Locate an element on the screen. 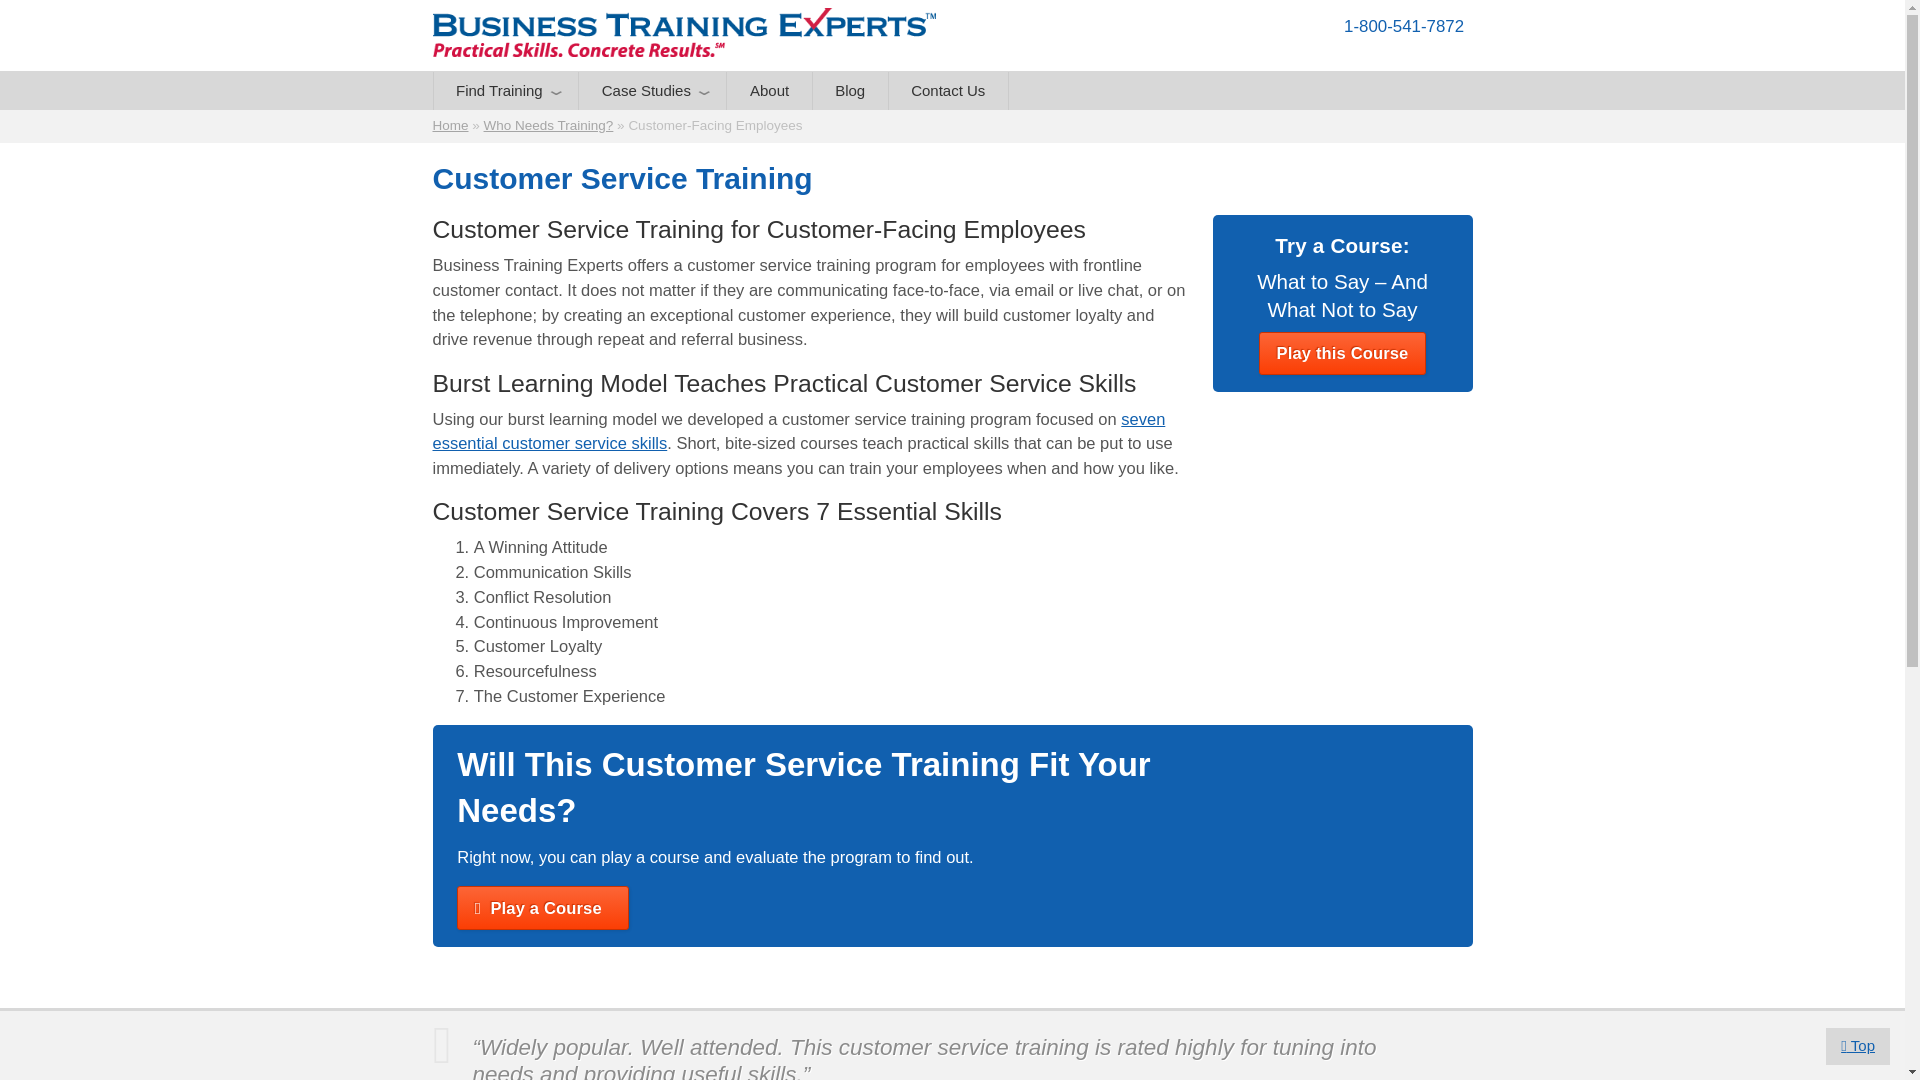 The width and height of the screenshot is (1920, 1080). Blog is located at coordinates (850, 91).